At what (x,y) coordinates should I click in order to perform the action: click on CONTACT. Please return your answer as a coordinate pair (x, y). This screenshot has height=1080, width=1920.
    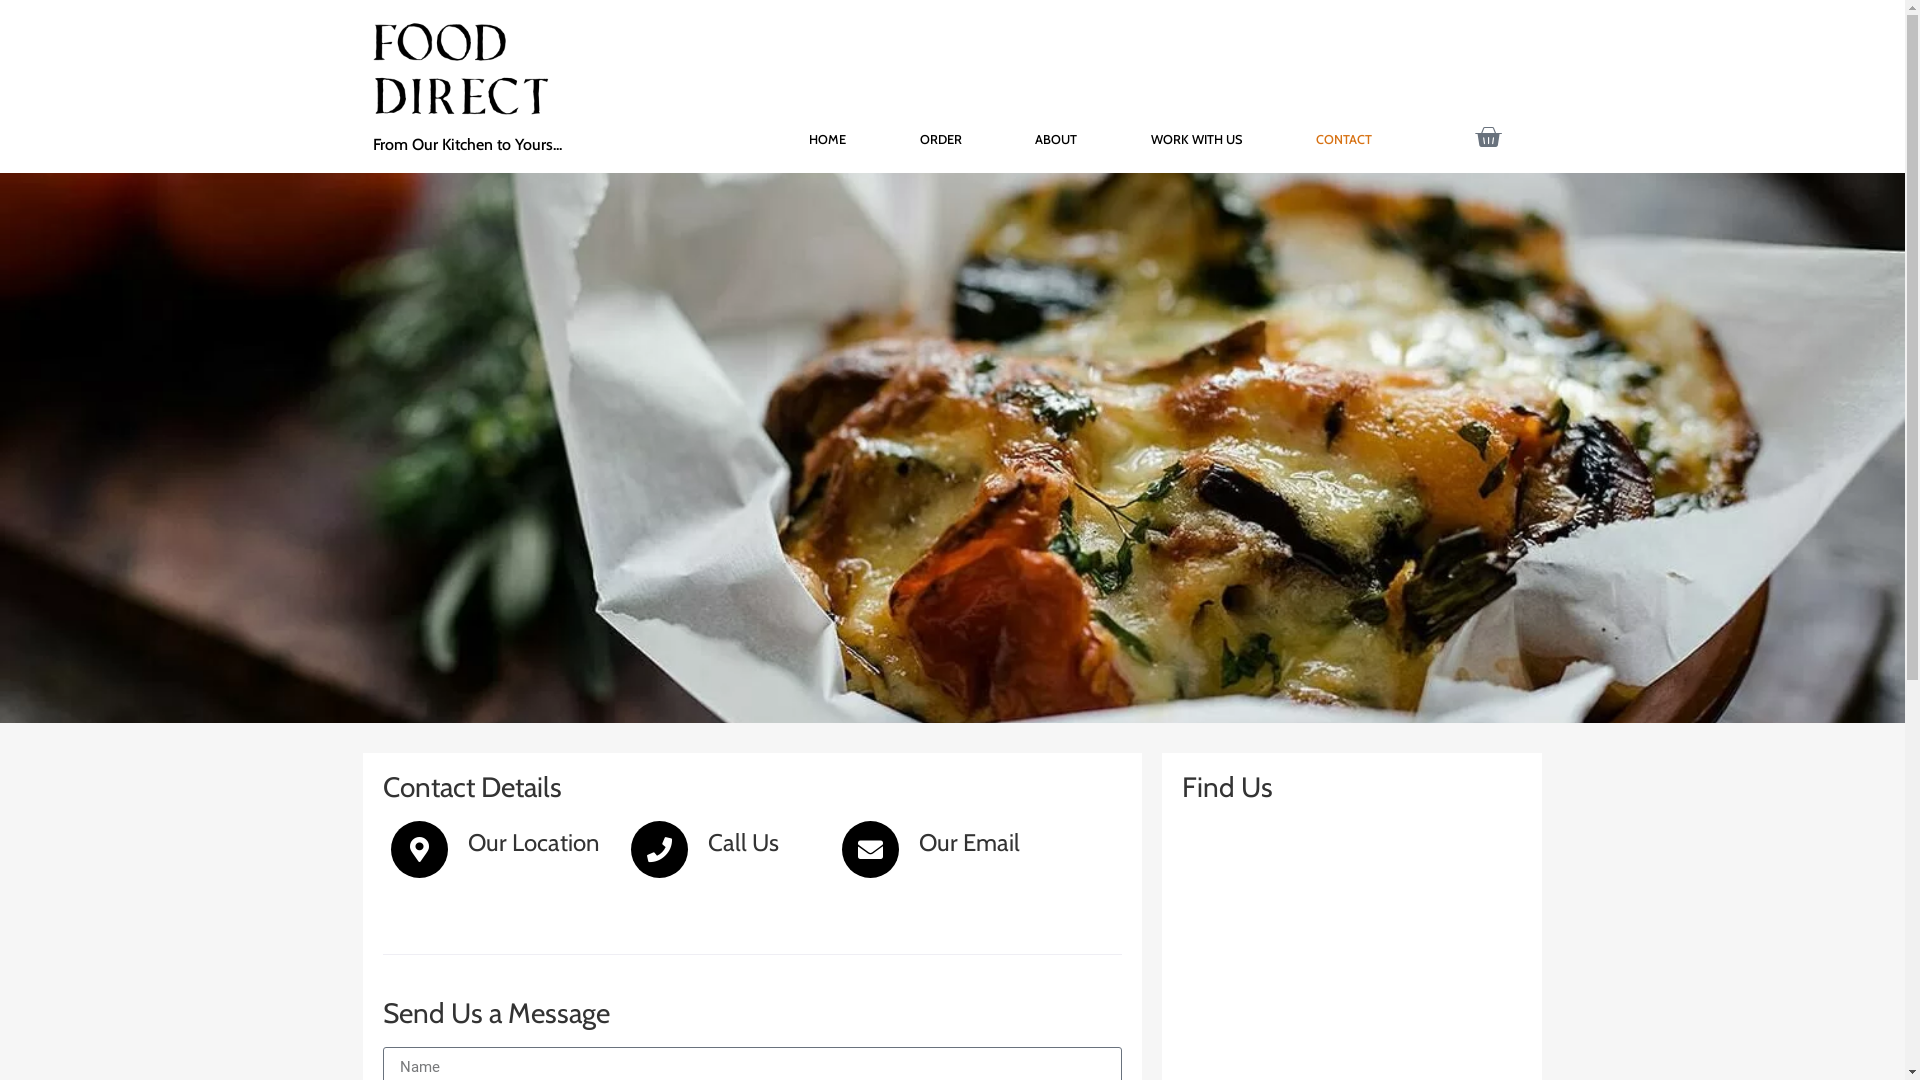
    Looking at the image, I should click on (1344, 140).